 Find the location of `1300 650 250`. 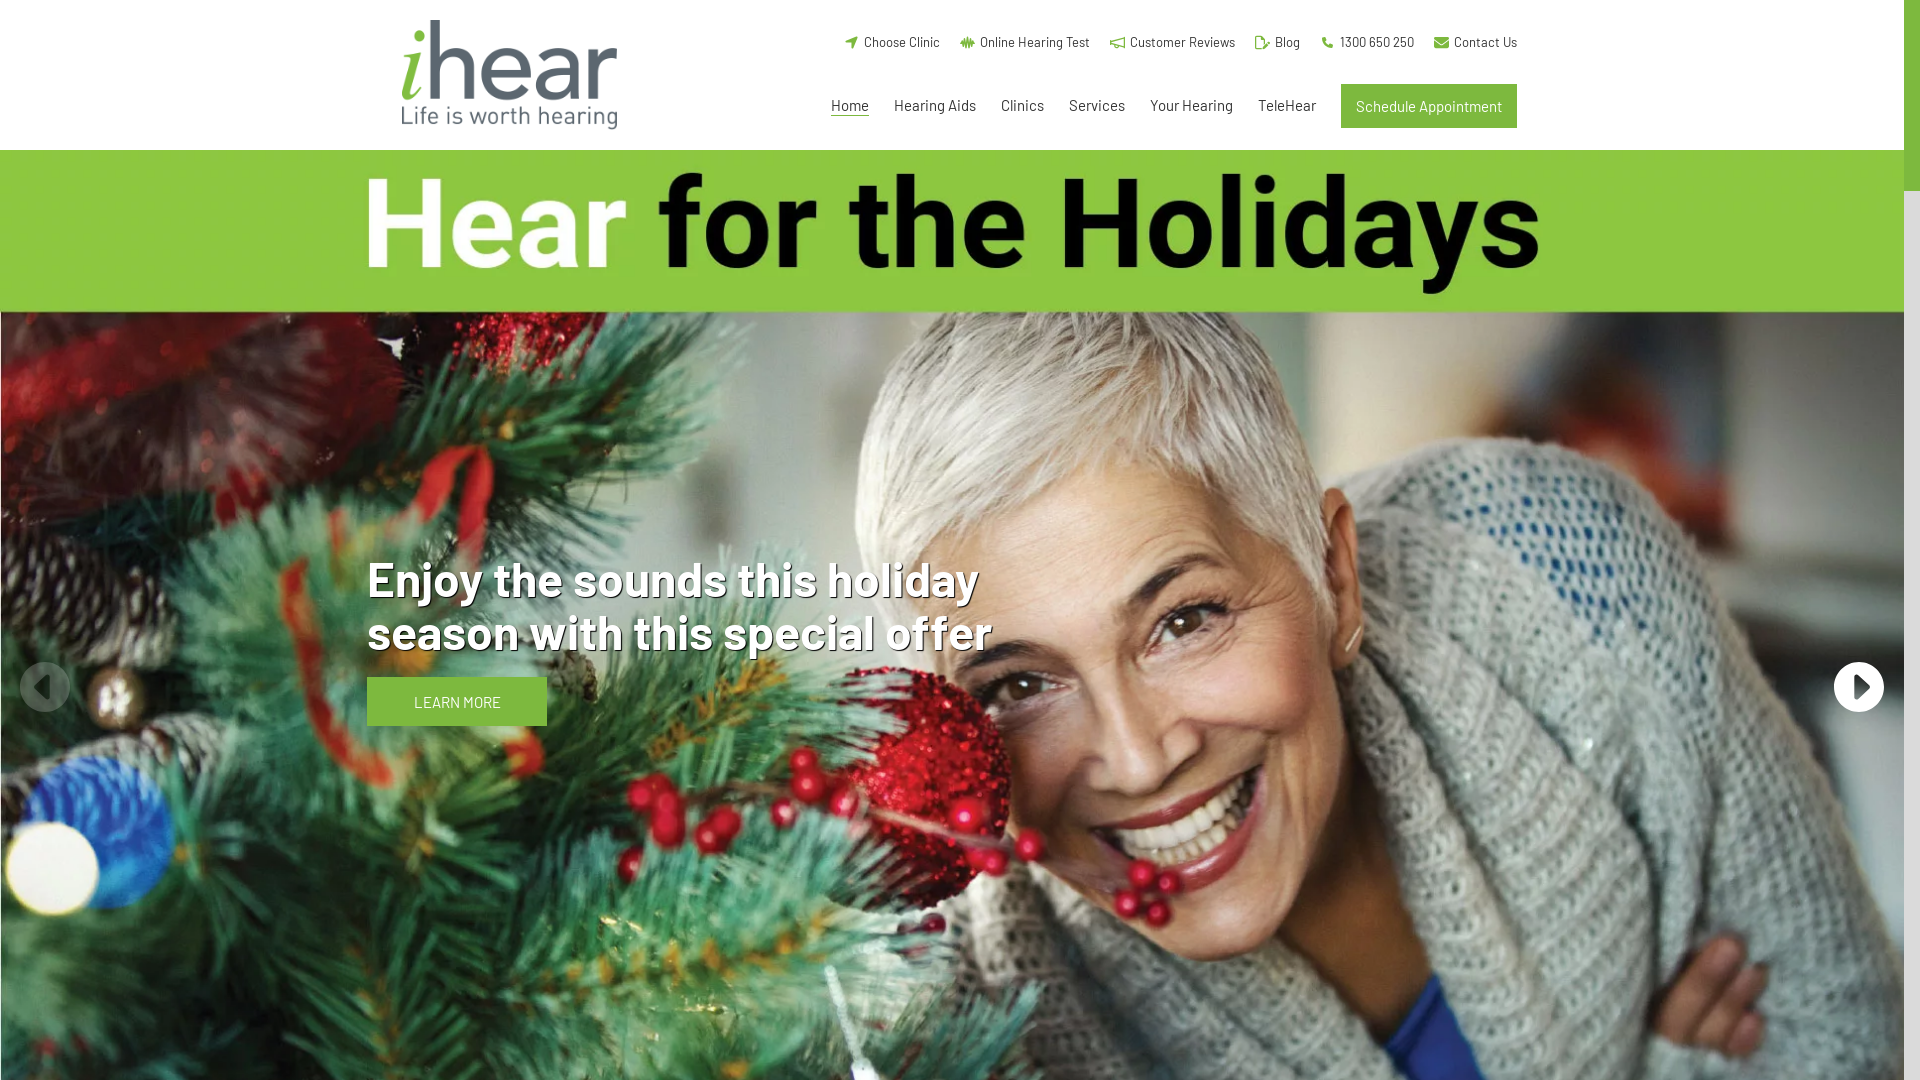

1300 650 250 is located at coordinates (1367, 41).